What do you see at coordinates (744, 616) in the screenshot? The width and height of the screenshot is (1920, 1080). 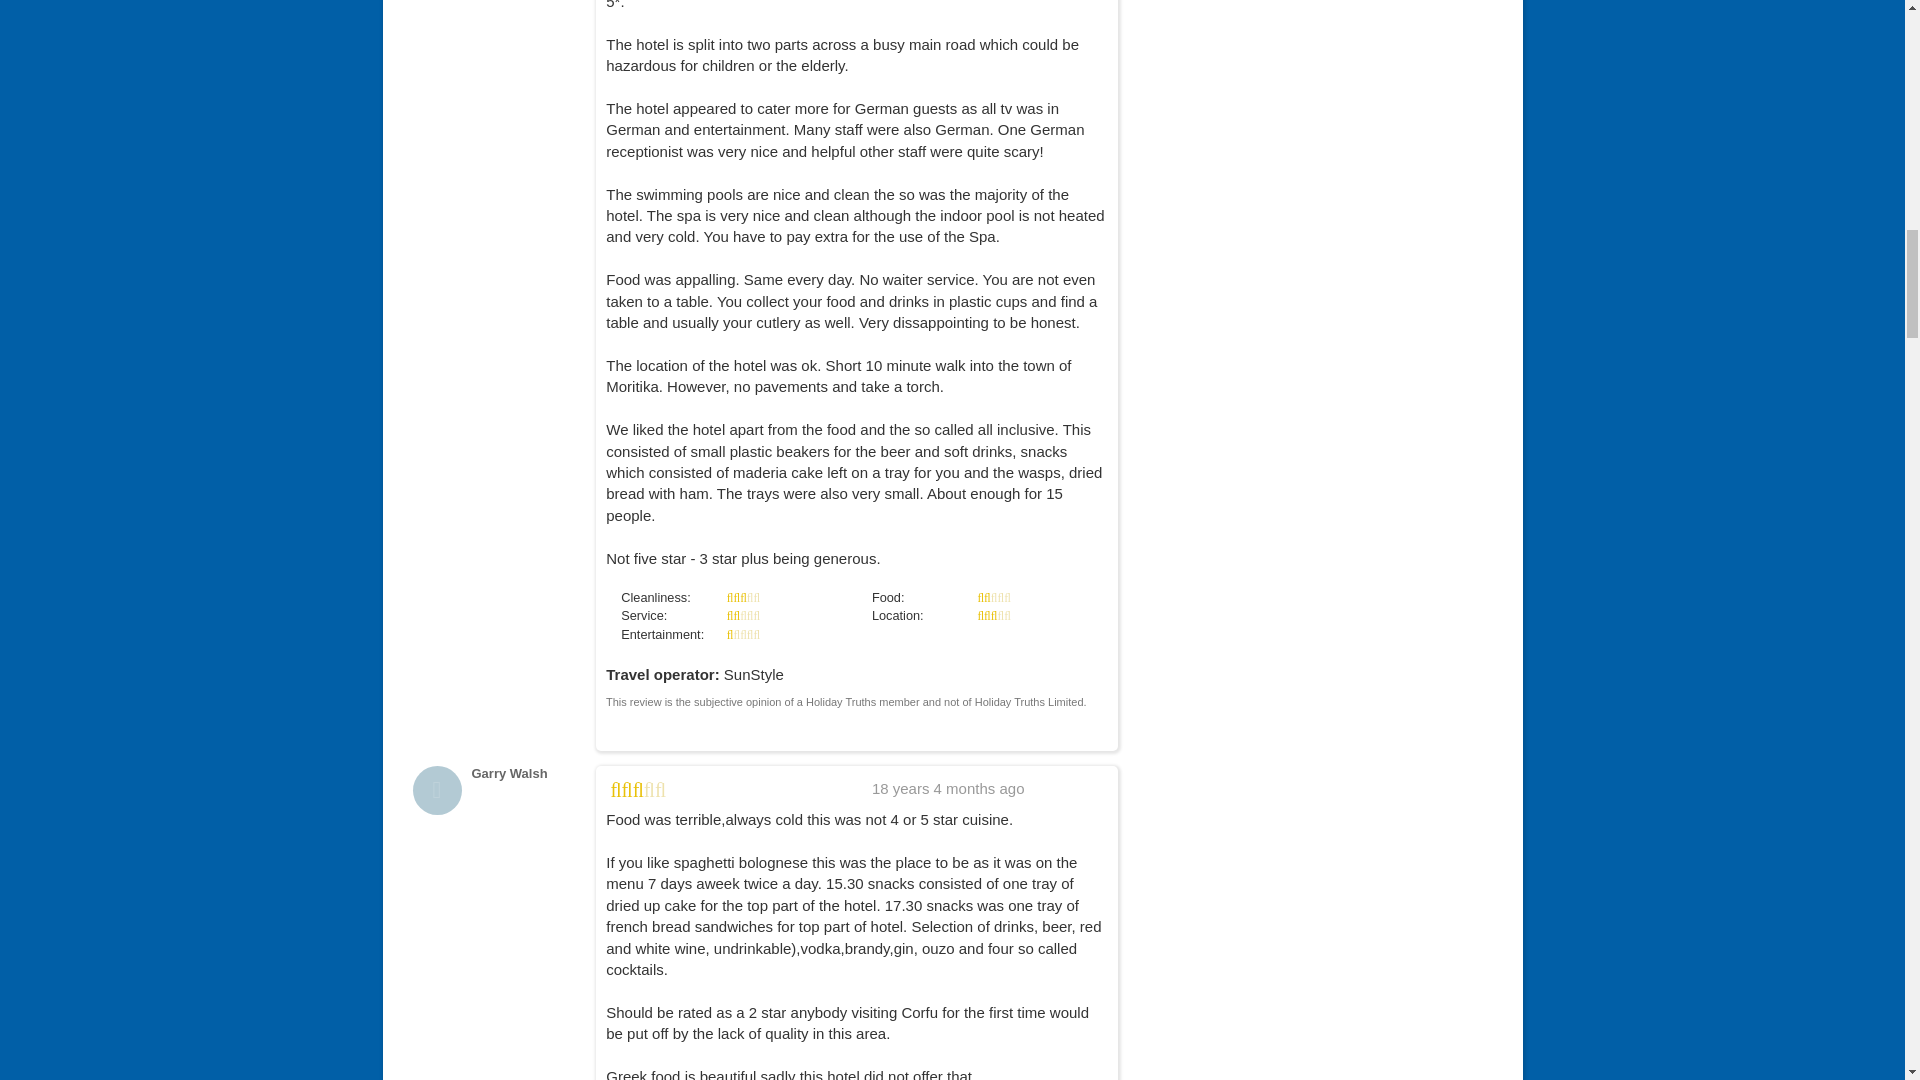 I see `Average` at bounding box center [744, 616].